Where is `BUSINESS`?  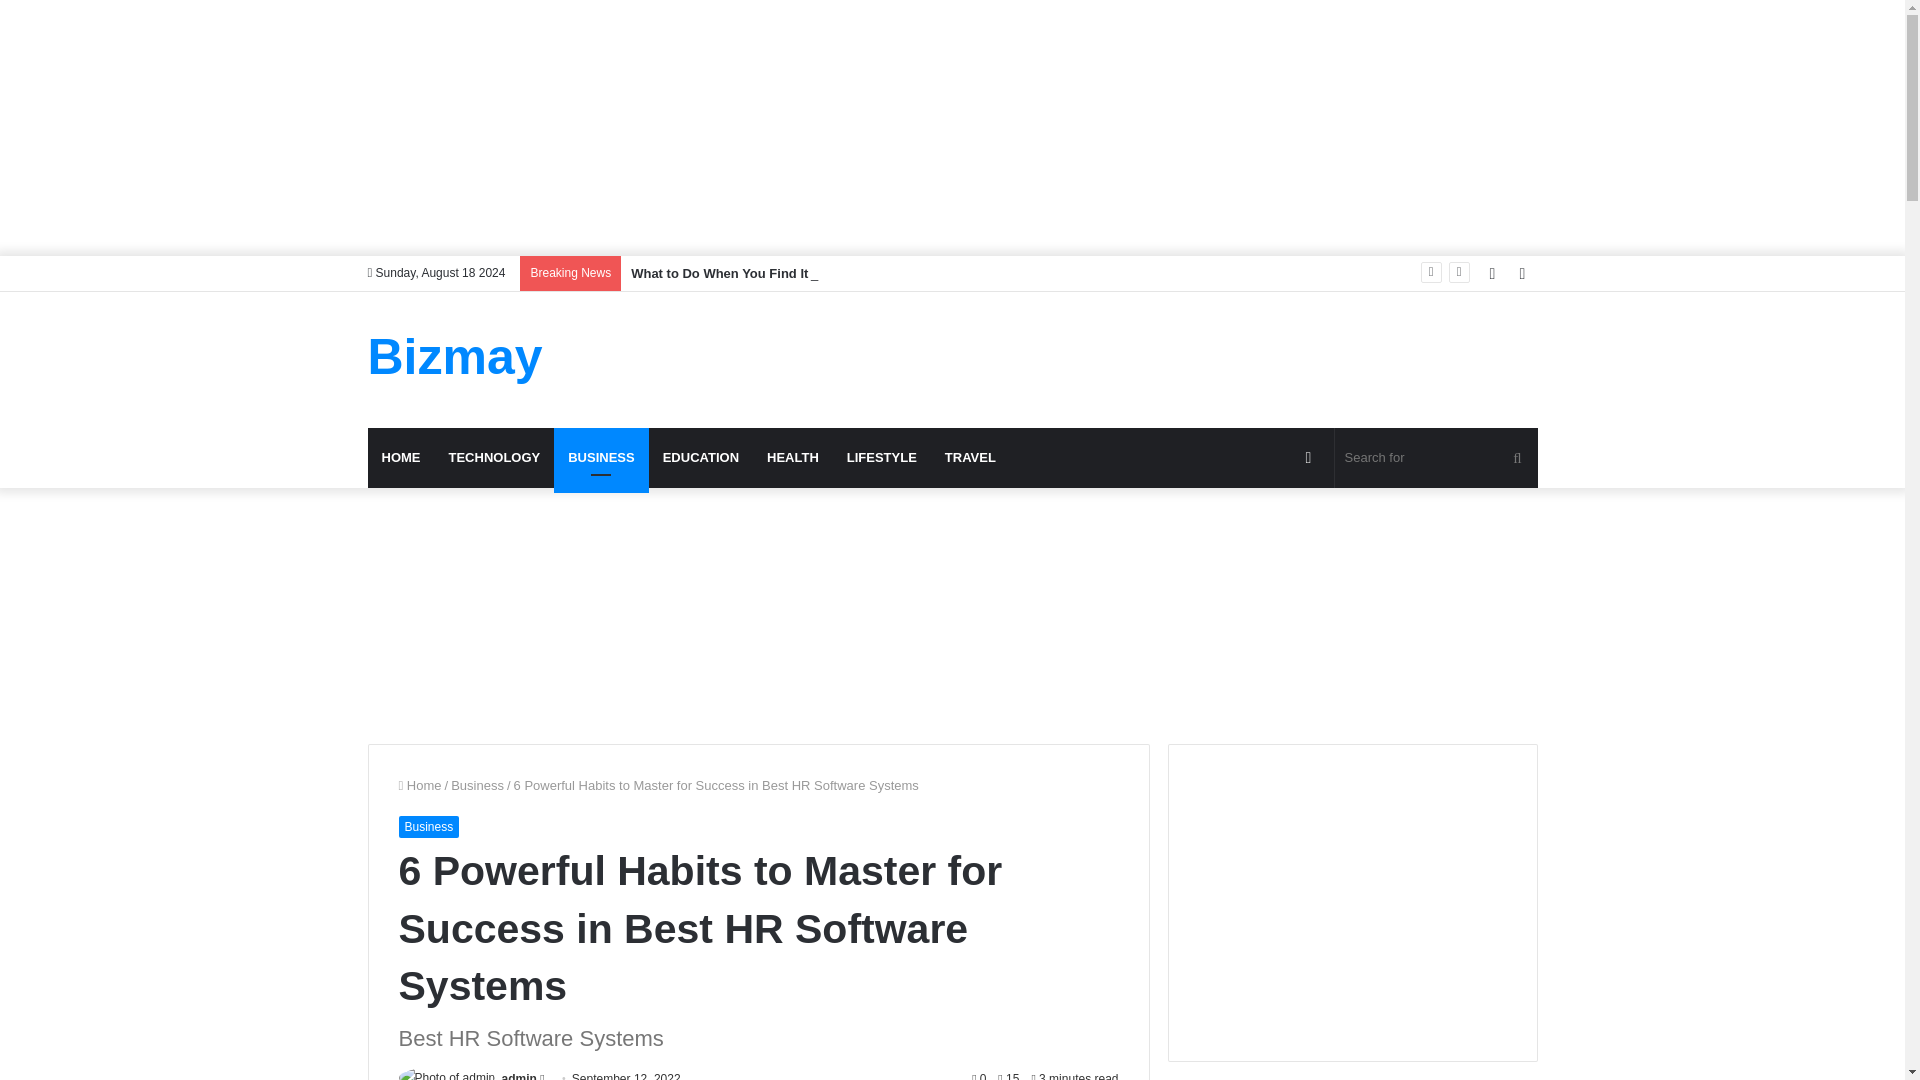
BUSINESS is located at coordinates (601, 458).